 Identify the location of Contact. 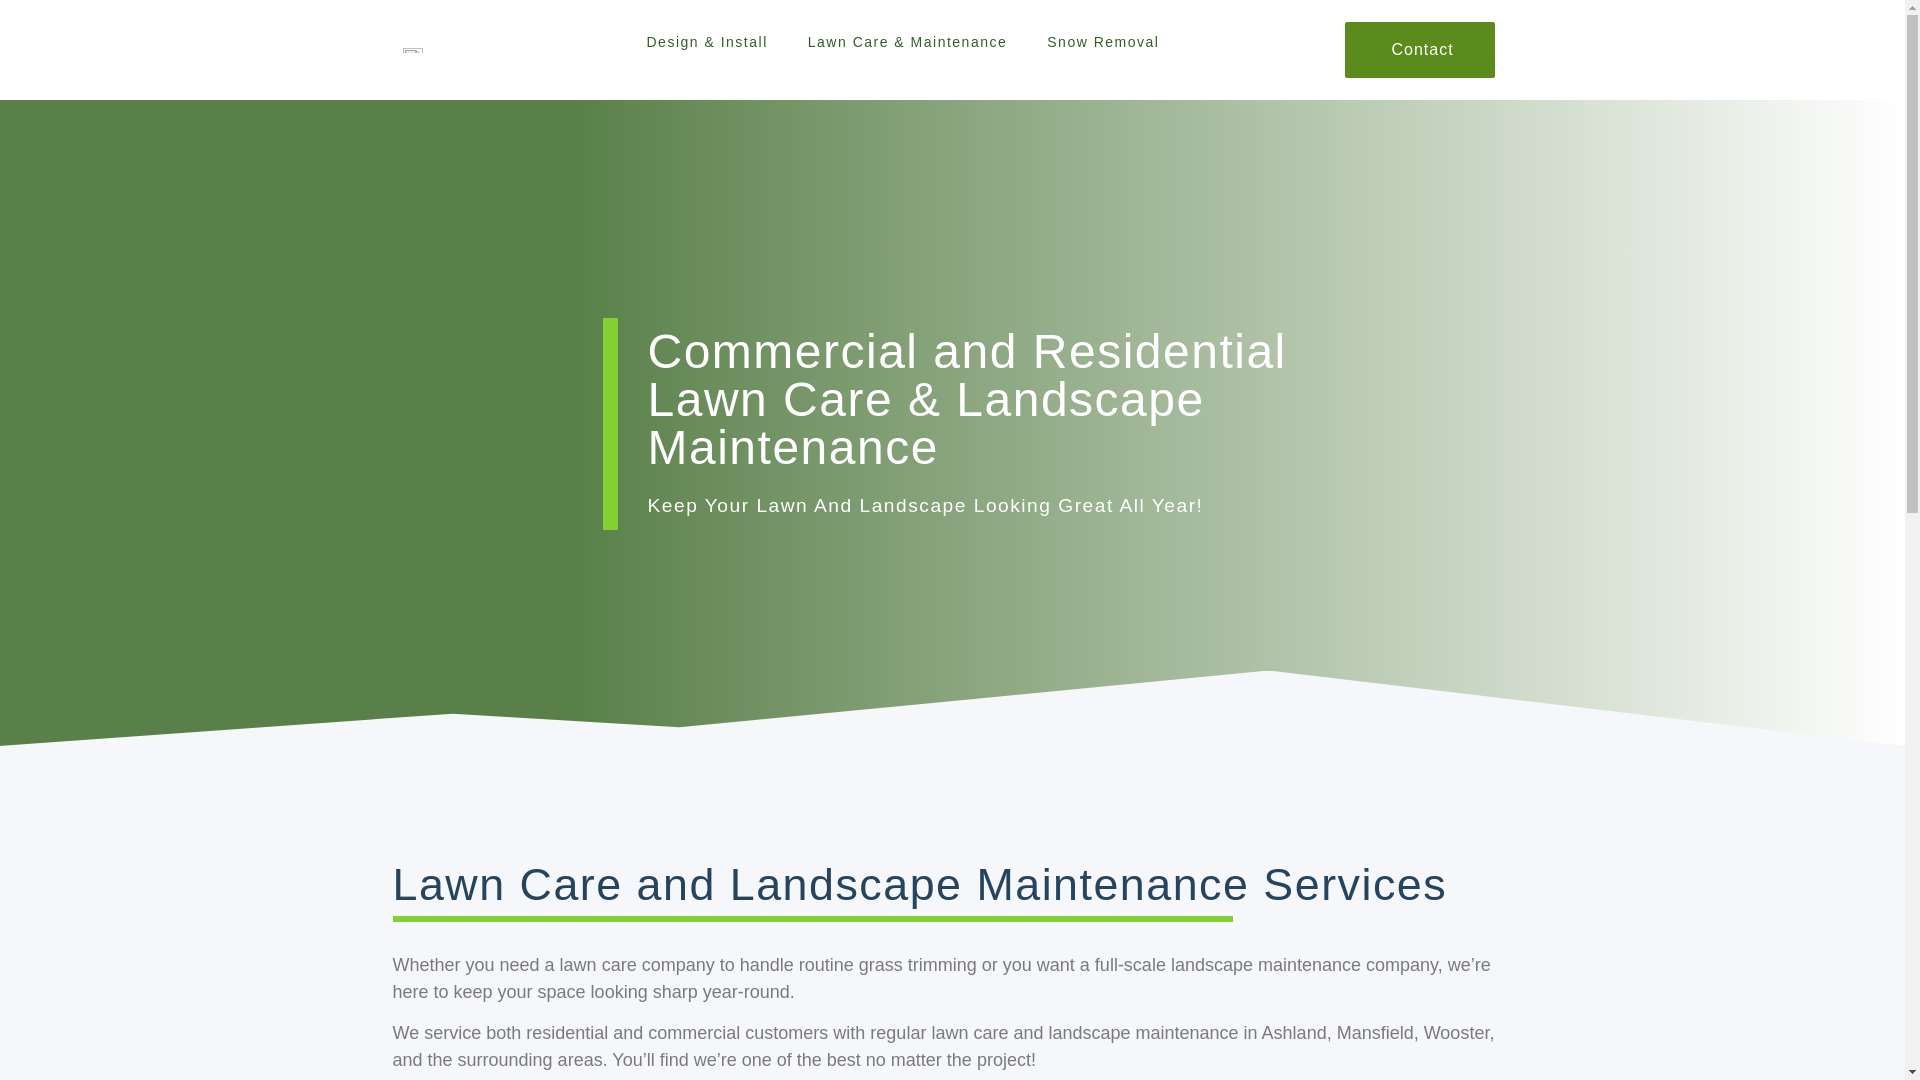
(1420, 49).